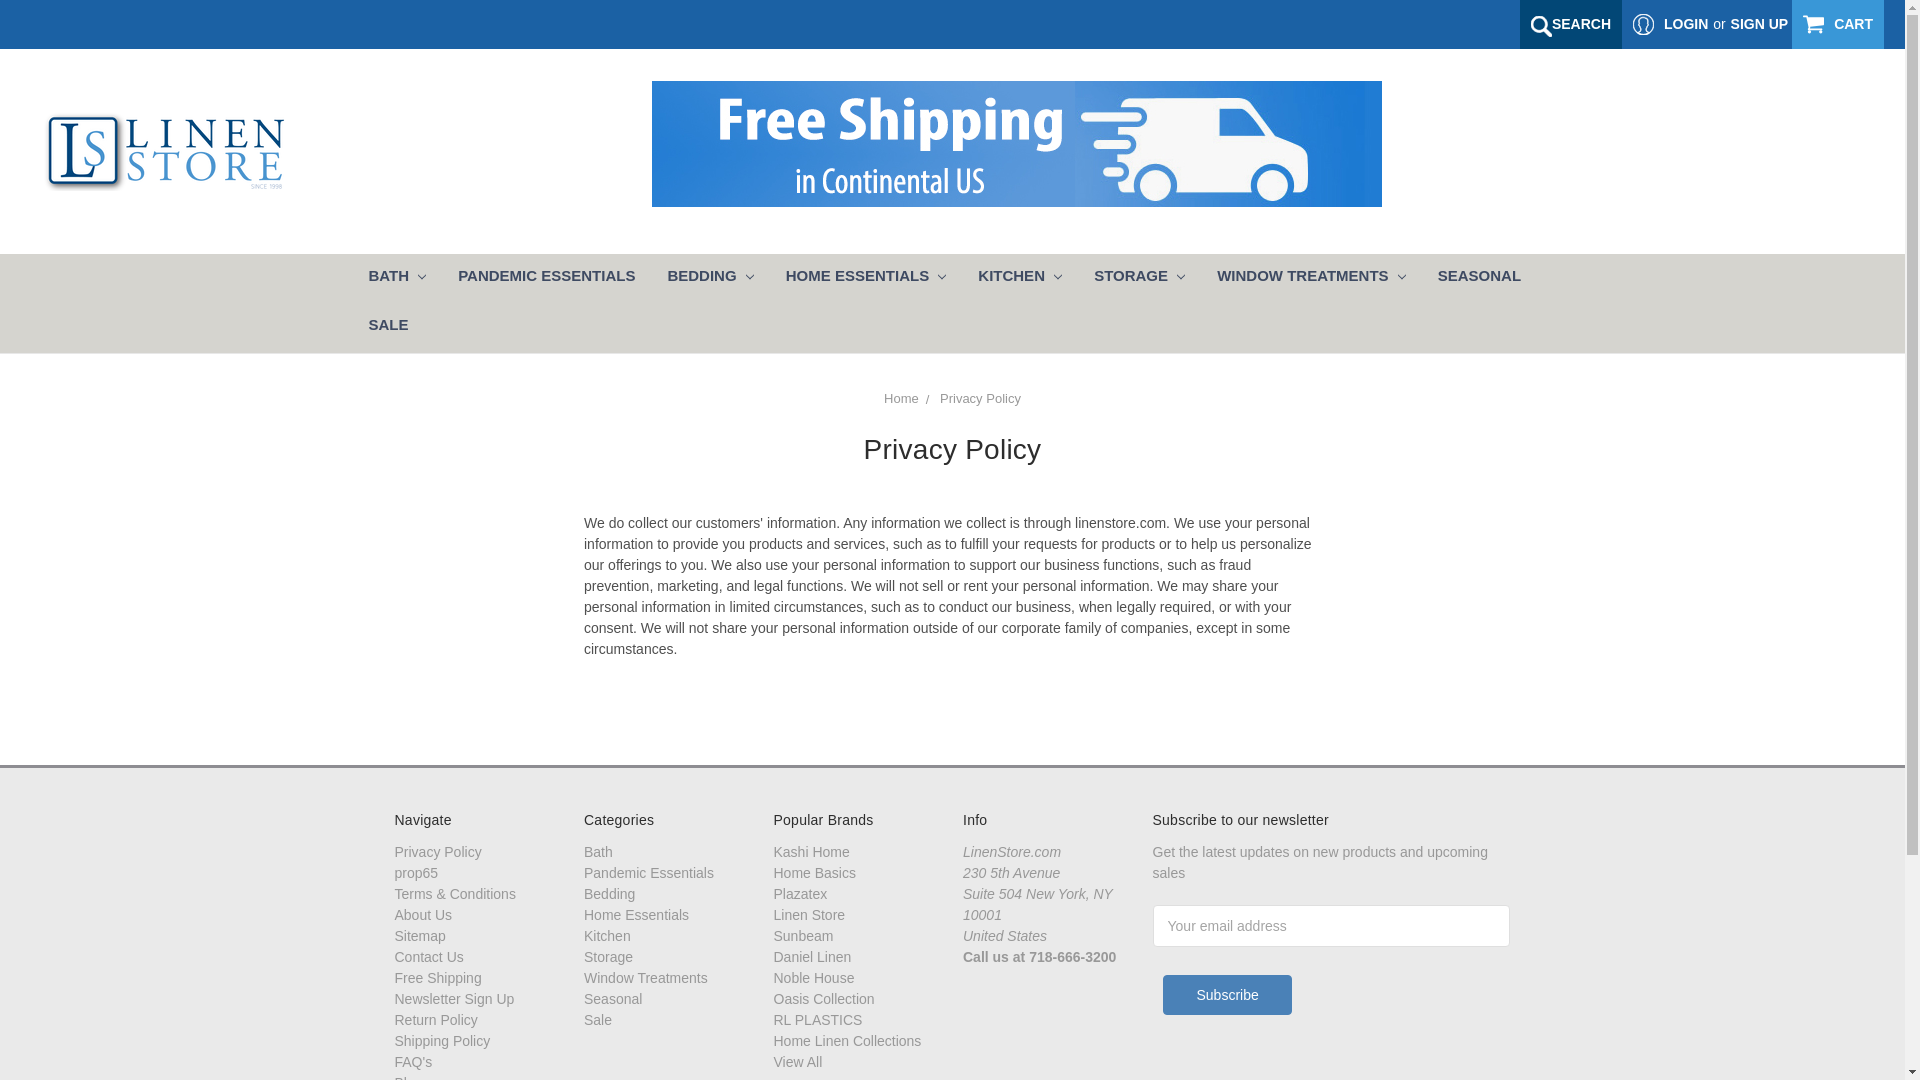  Describe the element at coordinates (1837, 24) in the screenshot. I see `CART` at that location.